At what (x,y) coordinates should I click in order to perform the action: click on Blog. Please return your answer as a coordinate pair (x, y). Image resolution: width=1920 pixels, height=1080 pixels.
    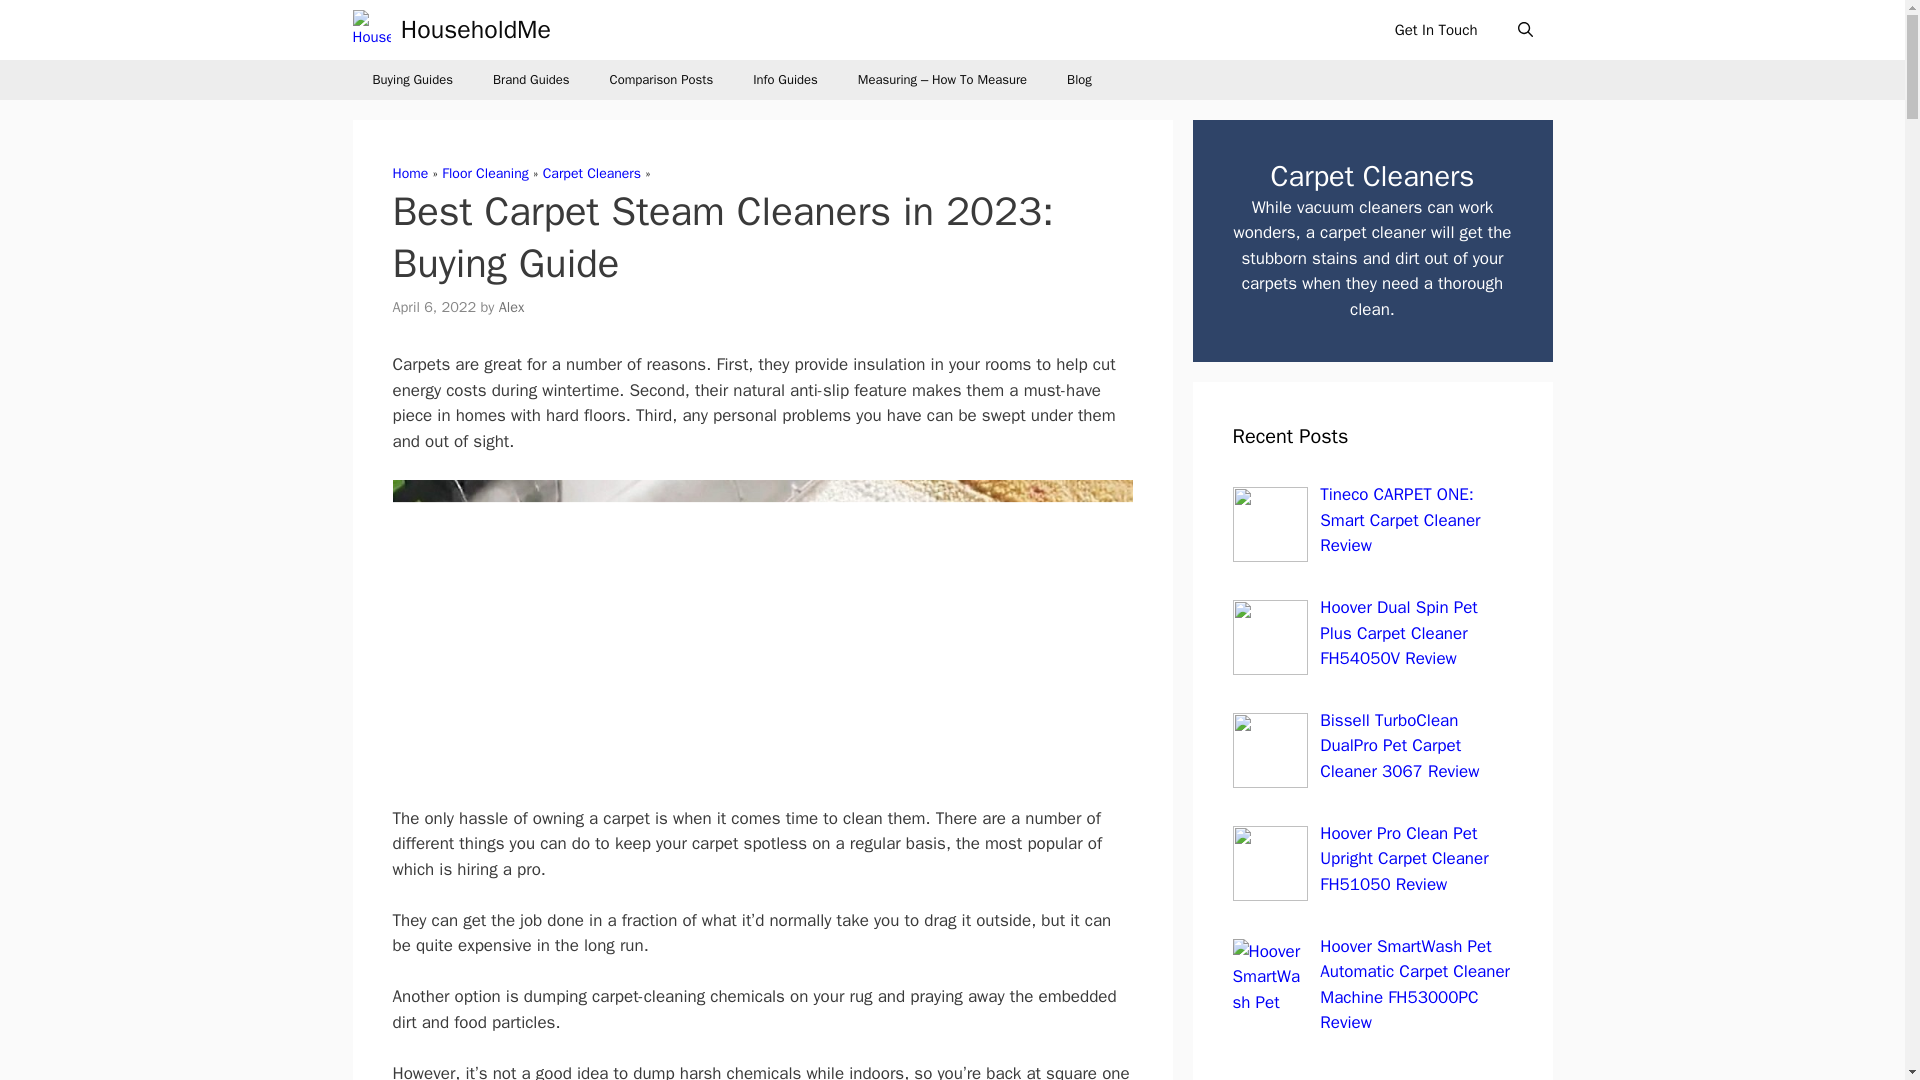
    Looking at the image, I should click on (1078, 80).